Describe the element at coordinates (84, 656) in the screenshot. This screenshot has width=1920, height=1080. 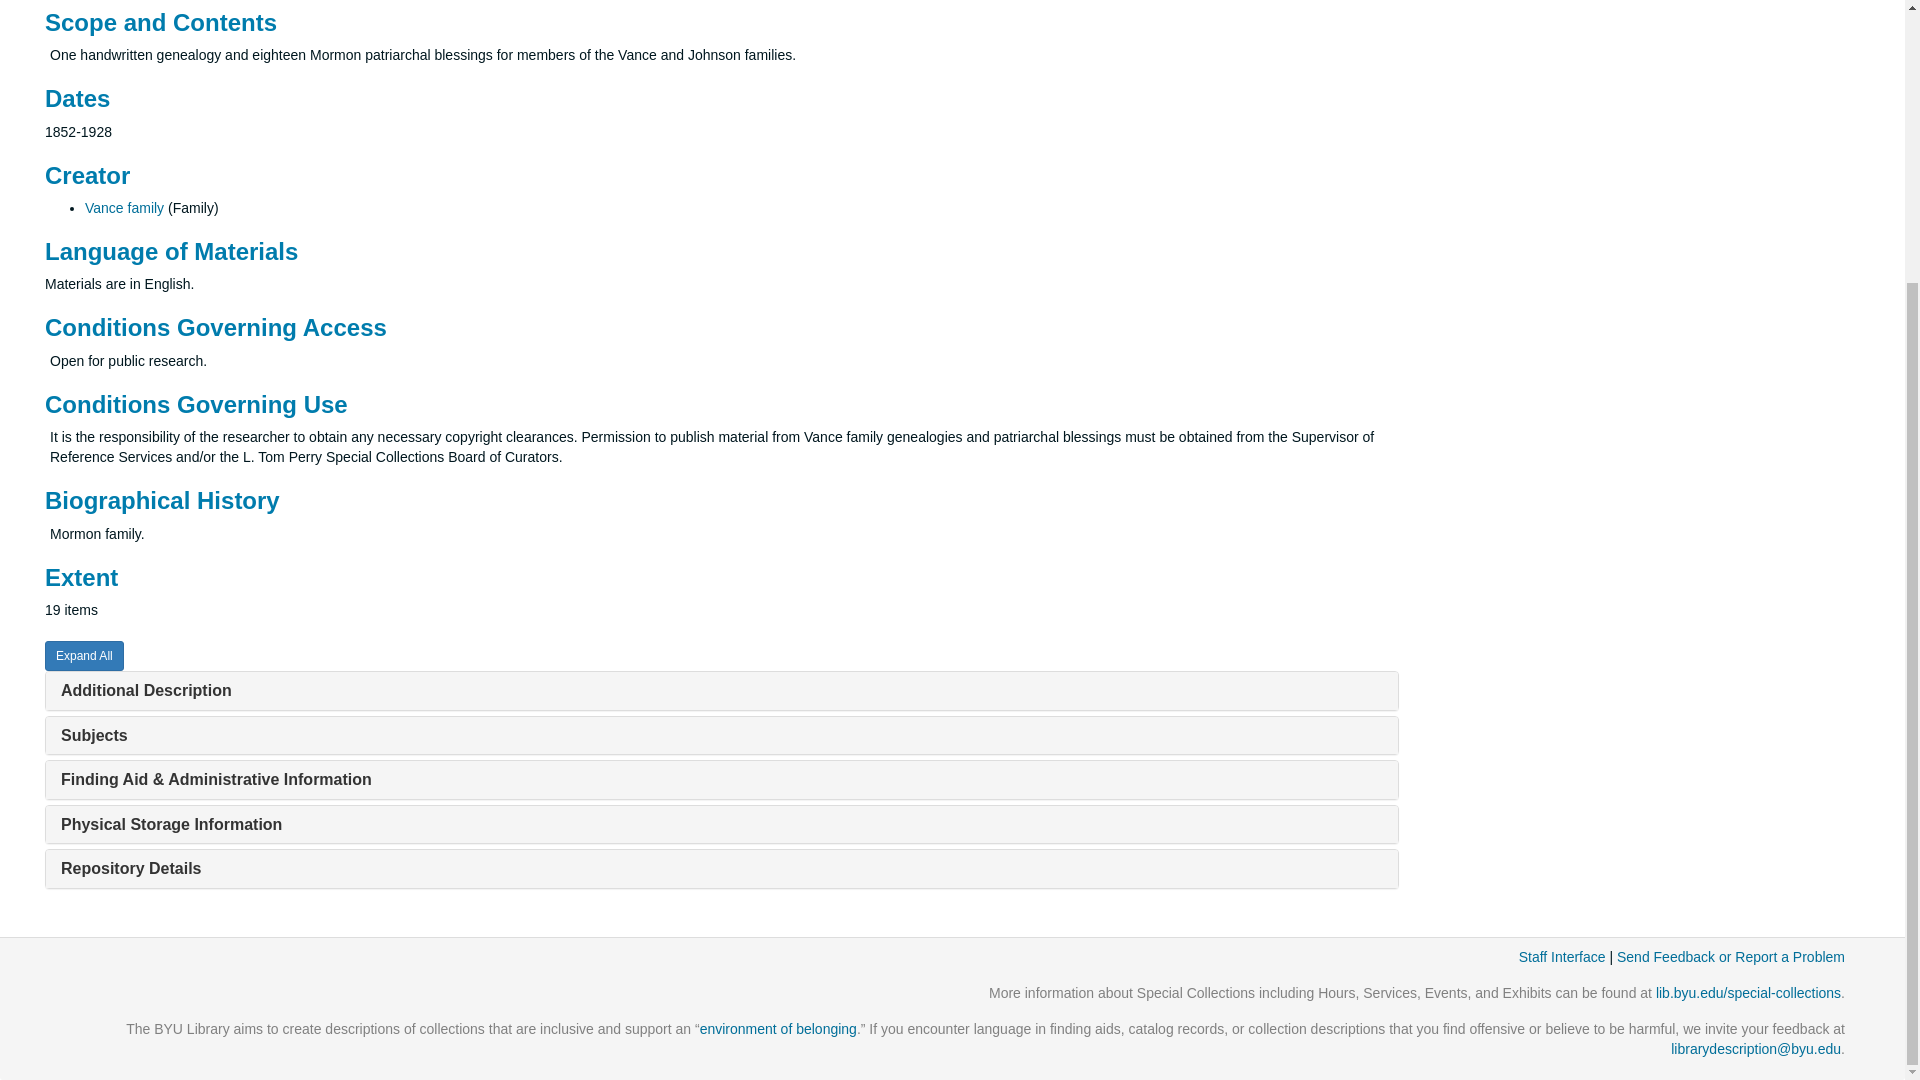
I see `Expand All` at that location.